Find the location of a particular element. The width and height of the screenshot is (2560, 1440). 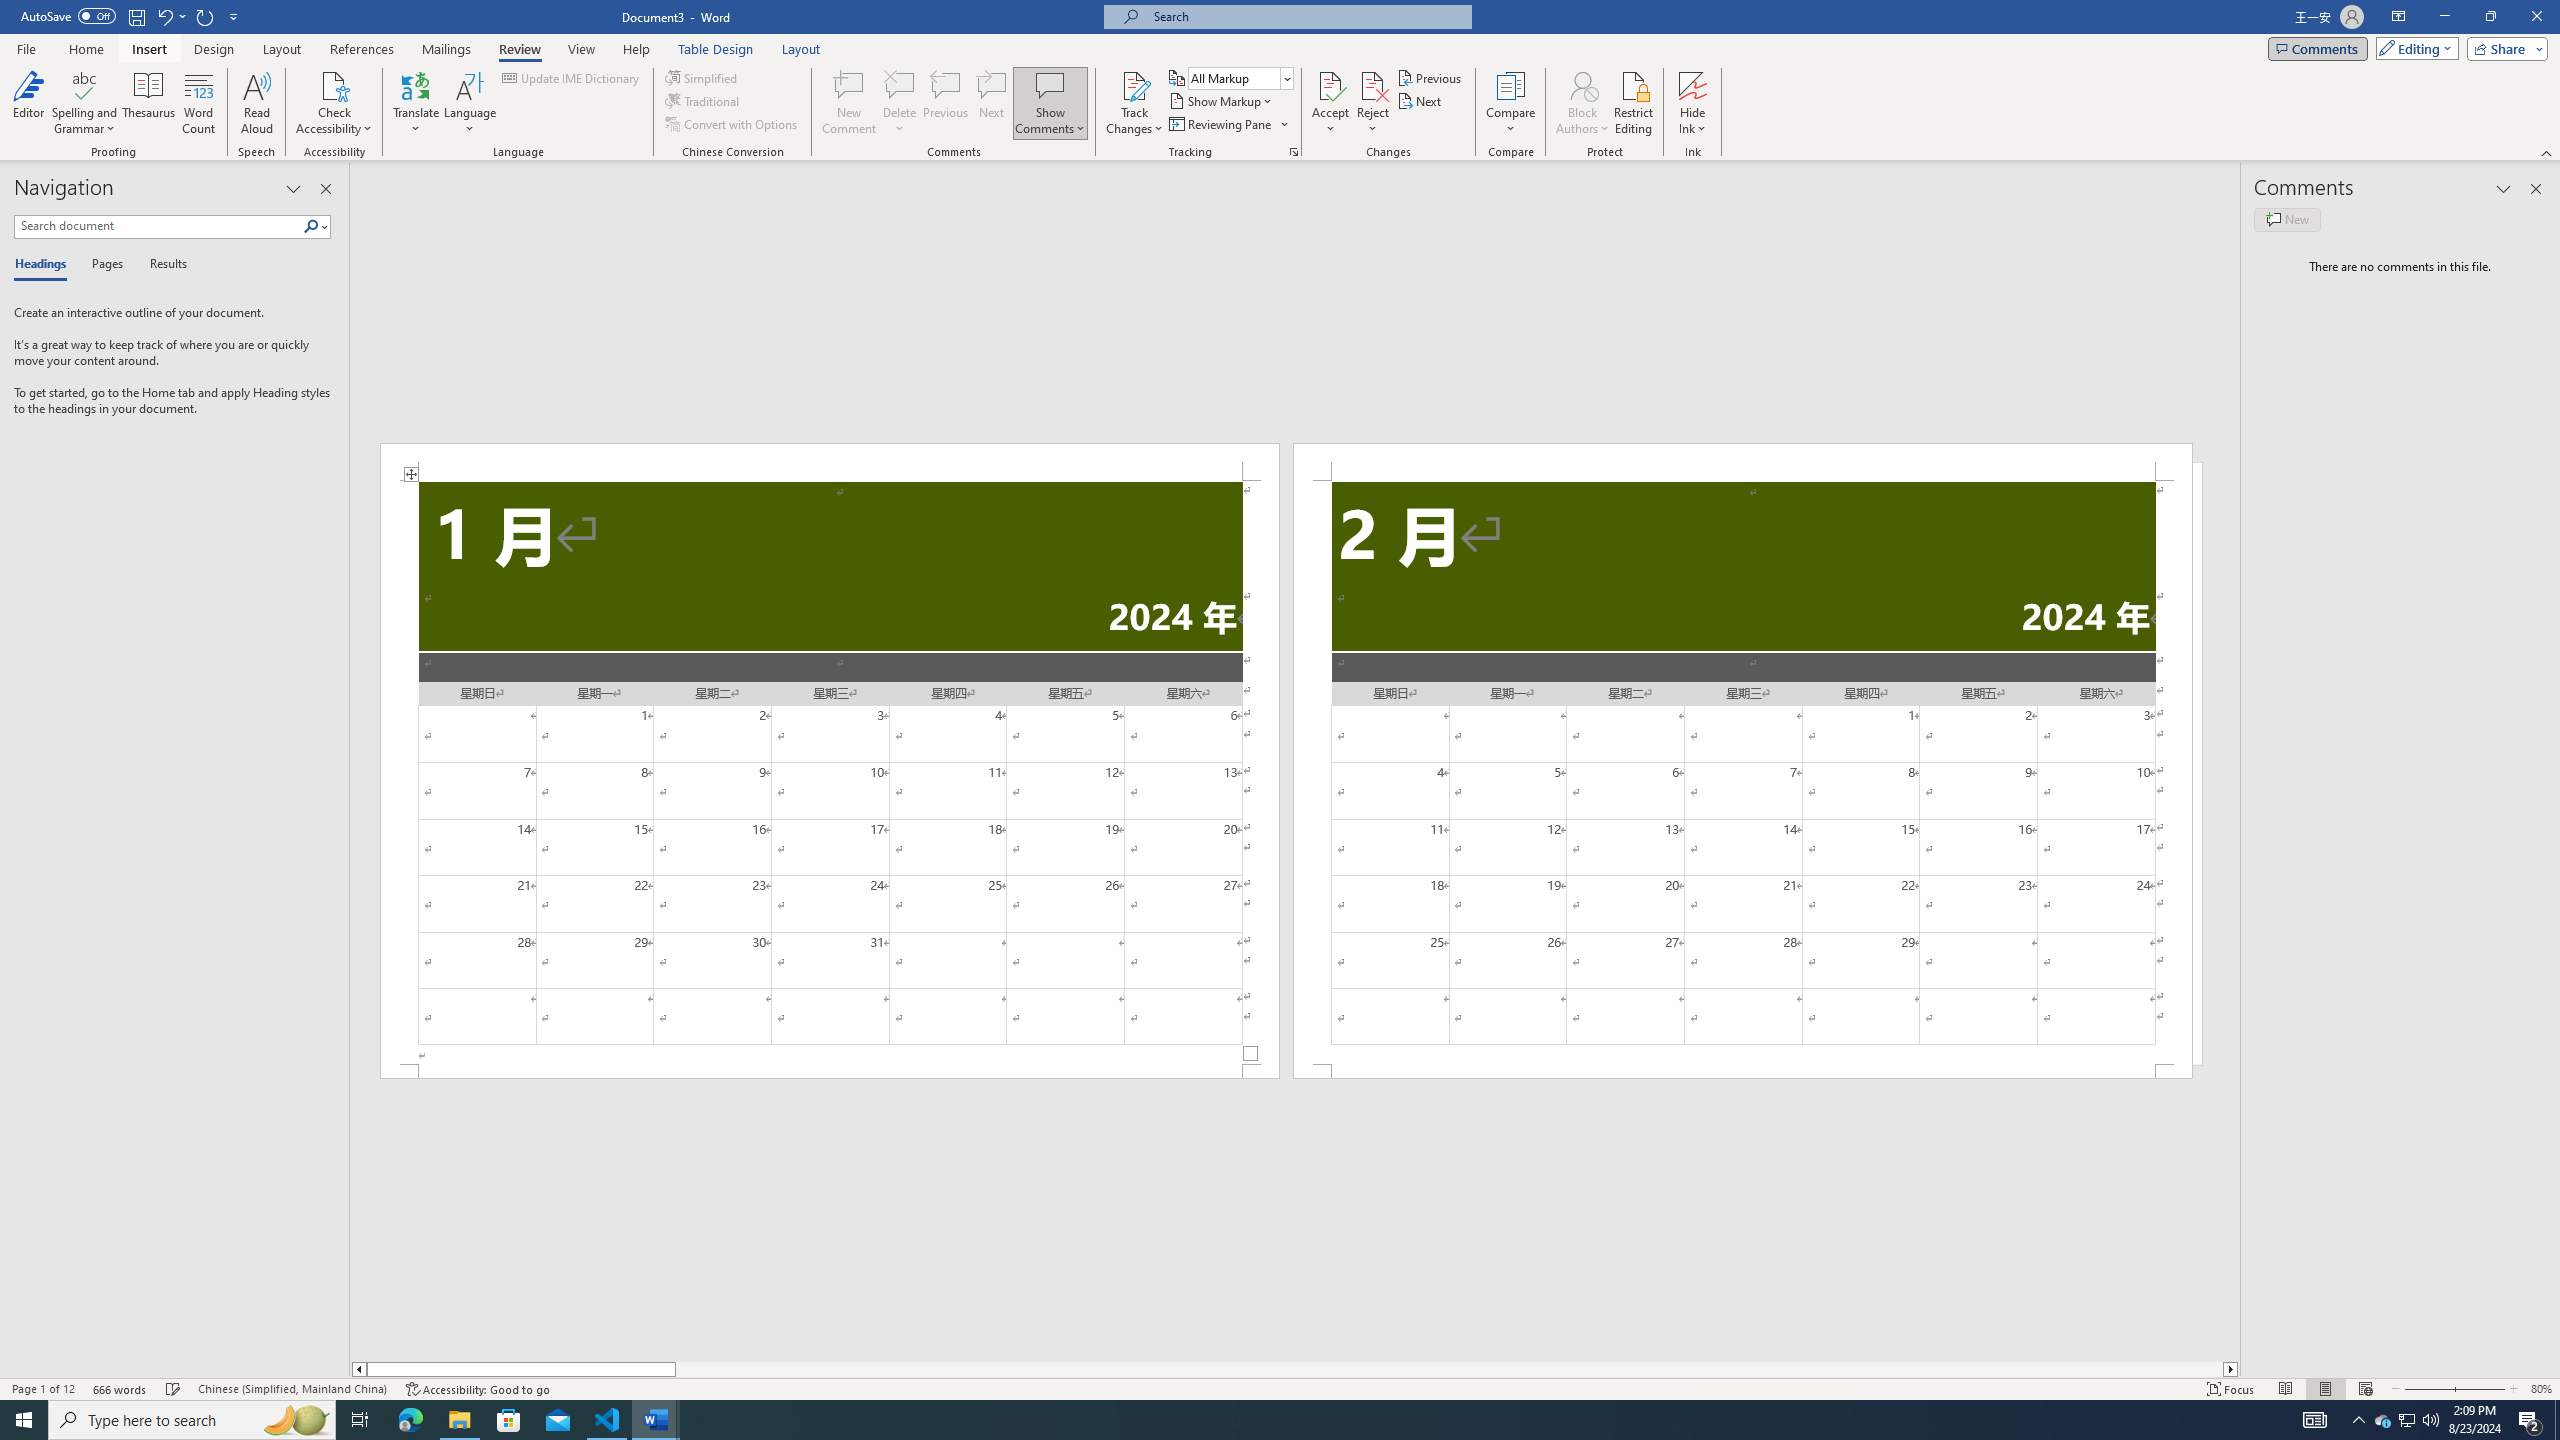

Column left is located at coordinates (358, 1369).